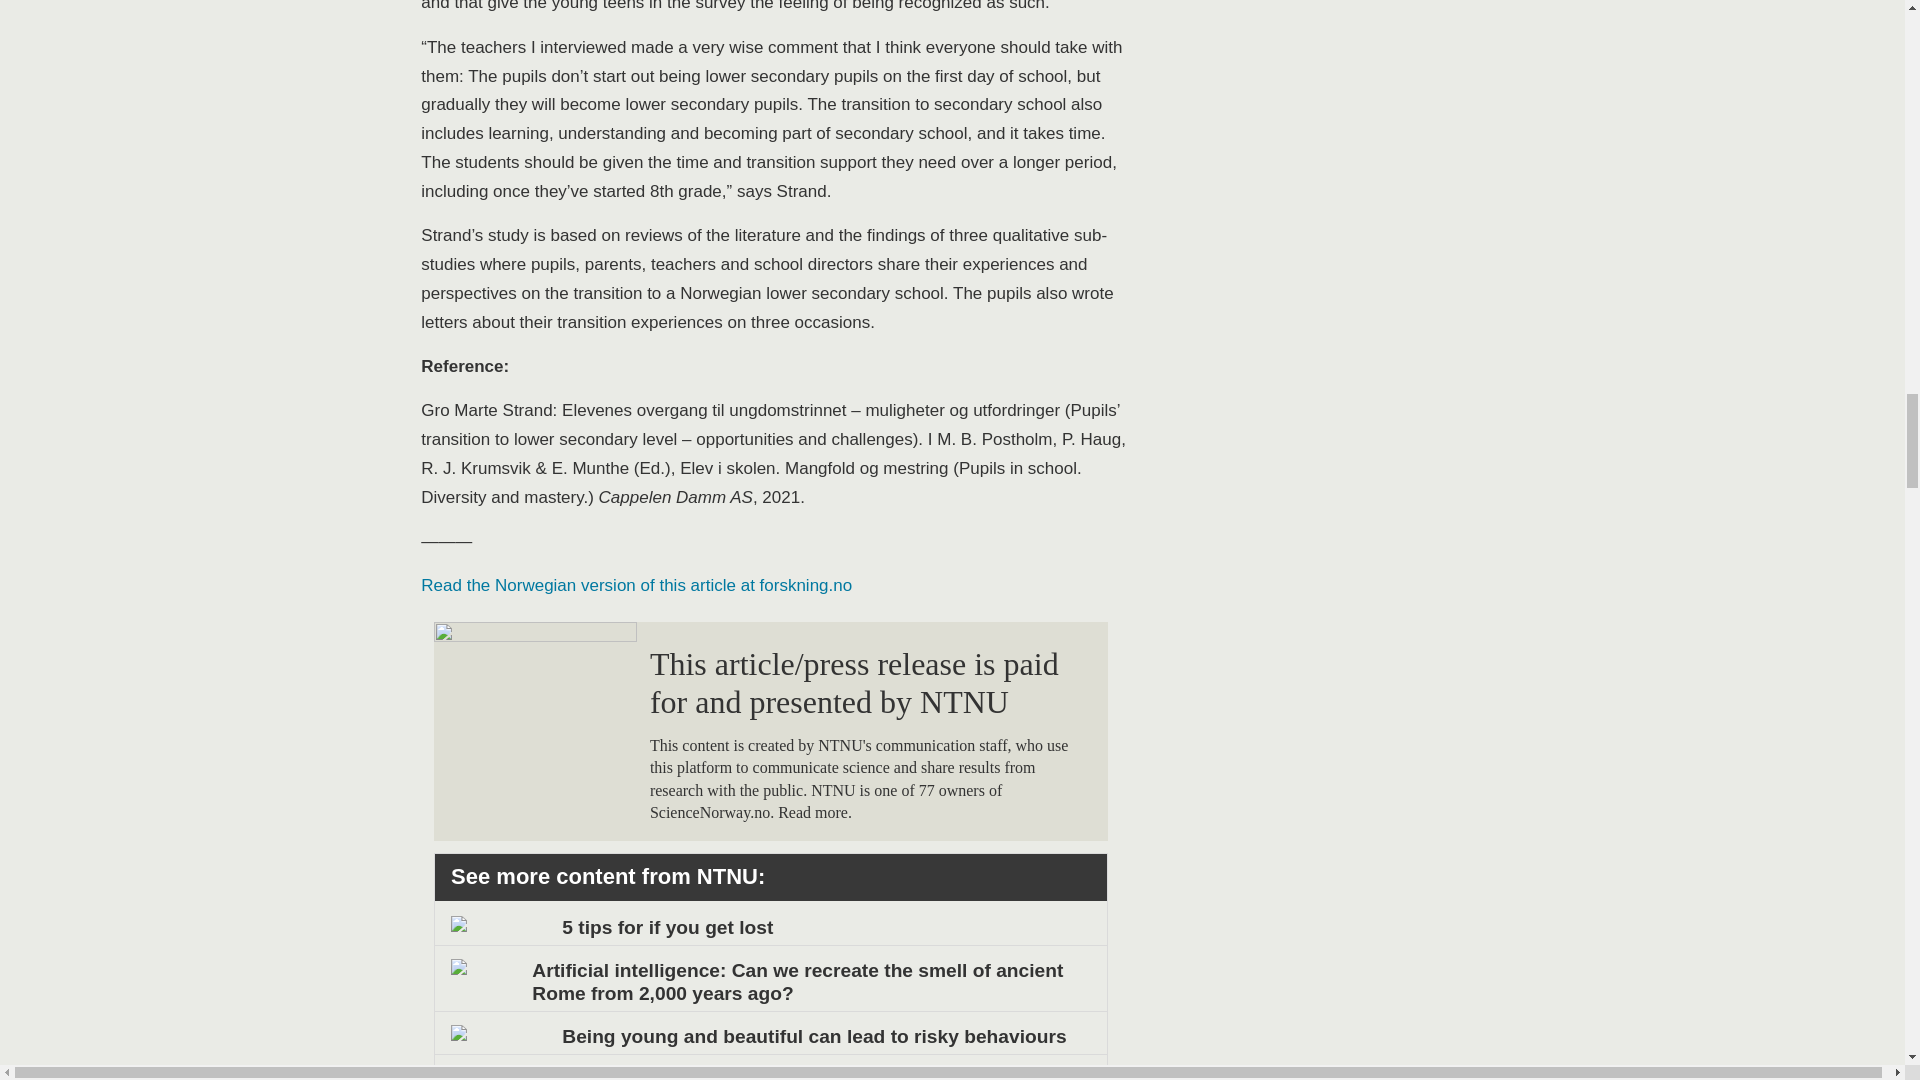  Describe the element at coordinates (770, 1036) in the screenshot. I see `Being young and beautiful can lead to risky behaviours` at that location.